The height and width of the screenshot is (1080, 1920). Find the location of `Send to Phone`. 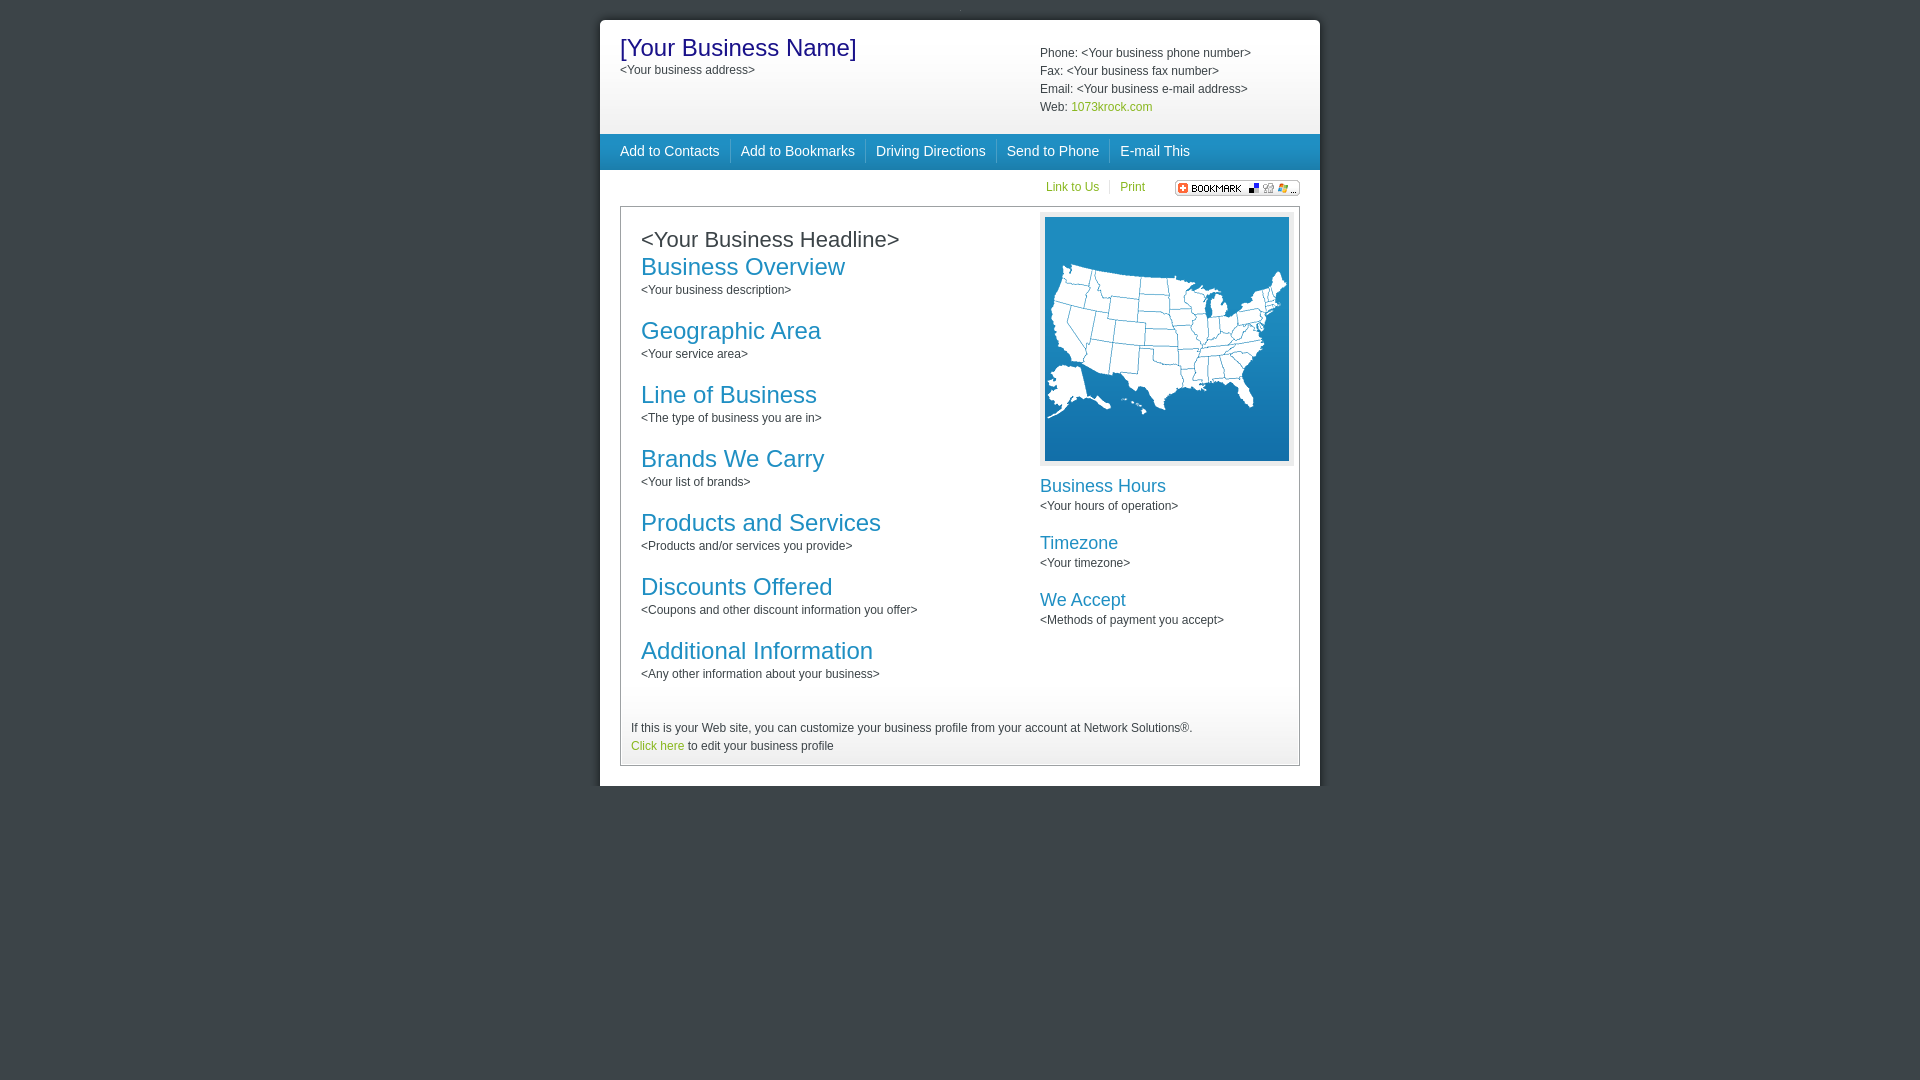

Send to Phone is located at coordinates (1054, 151).